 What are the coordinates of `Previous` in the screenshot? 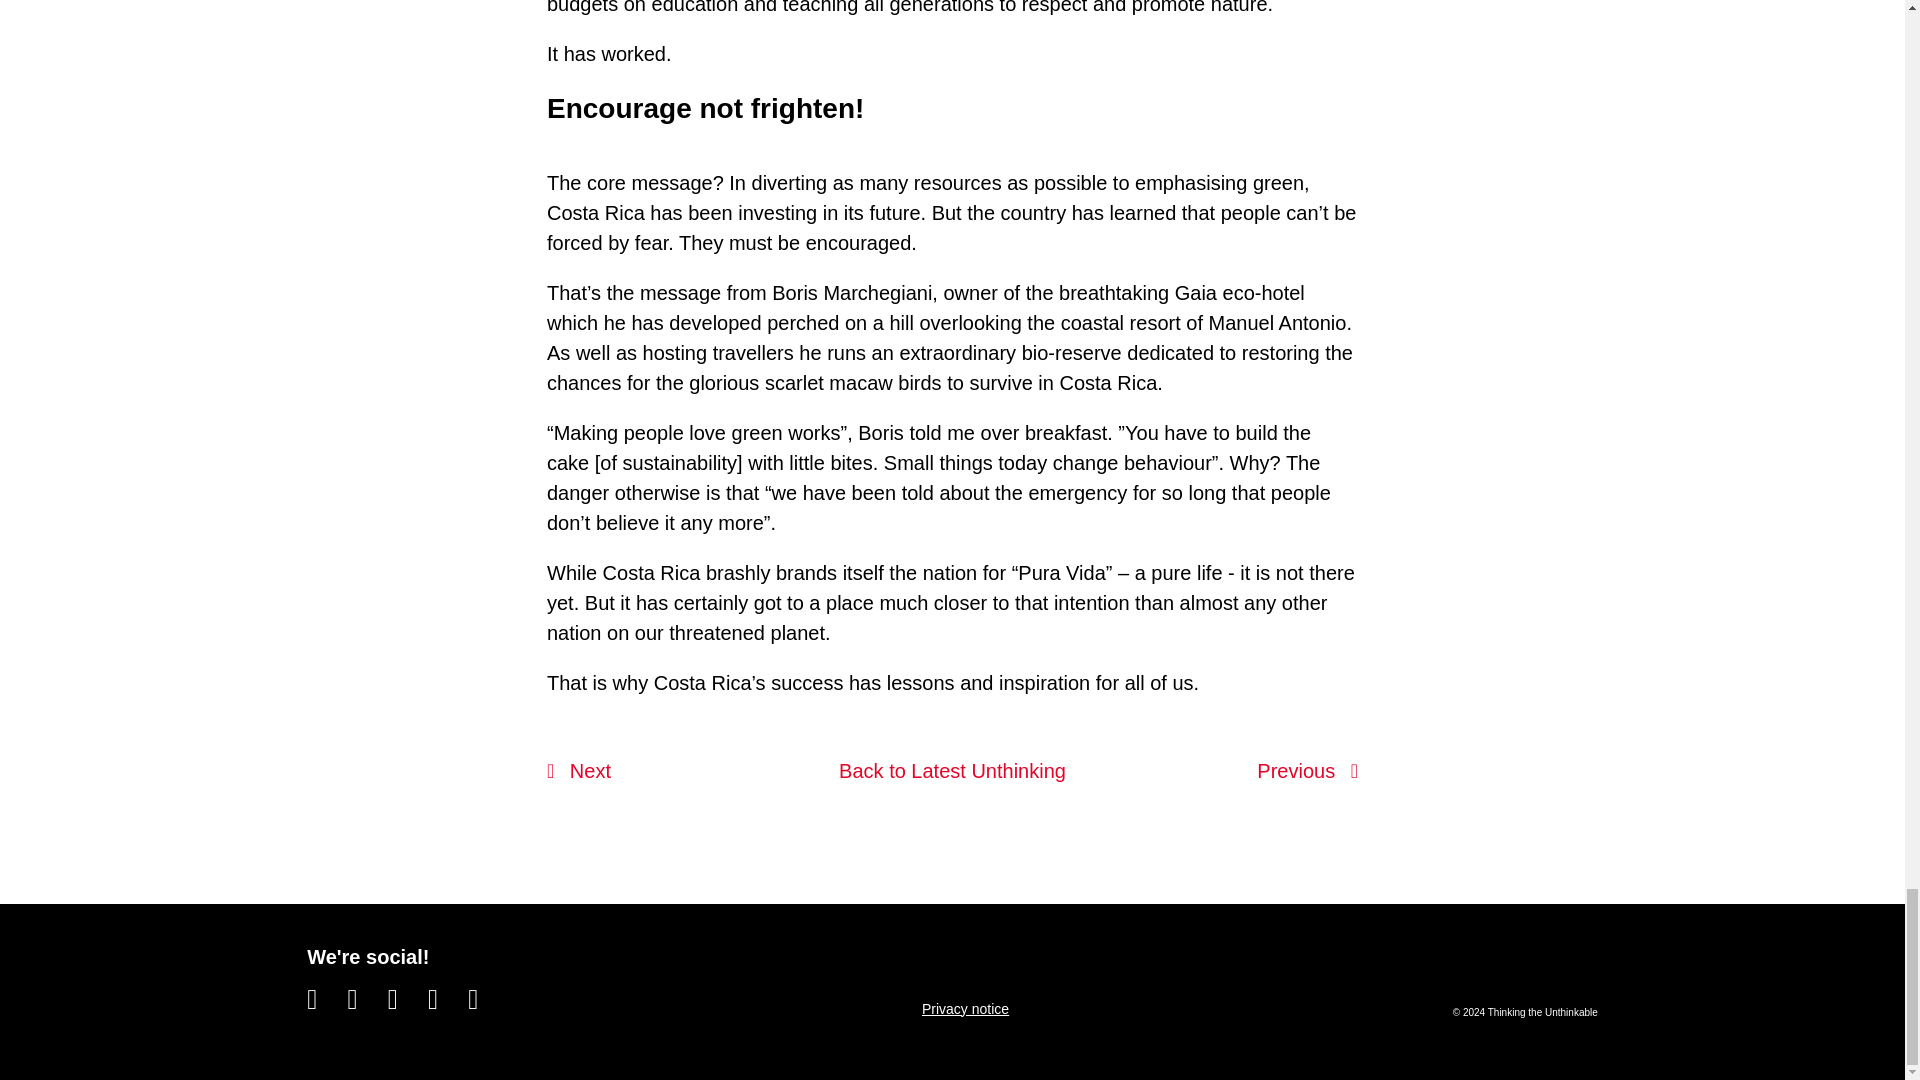 It's located at (1307, 771).